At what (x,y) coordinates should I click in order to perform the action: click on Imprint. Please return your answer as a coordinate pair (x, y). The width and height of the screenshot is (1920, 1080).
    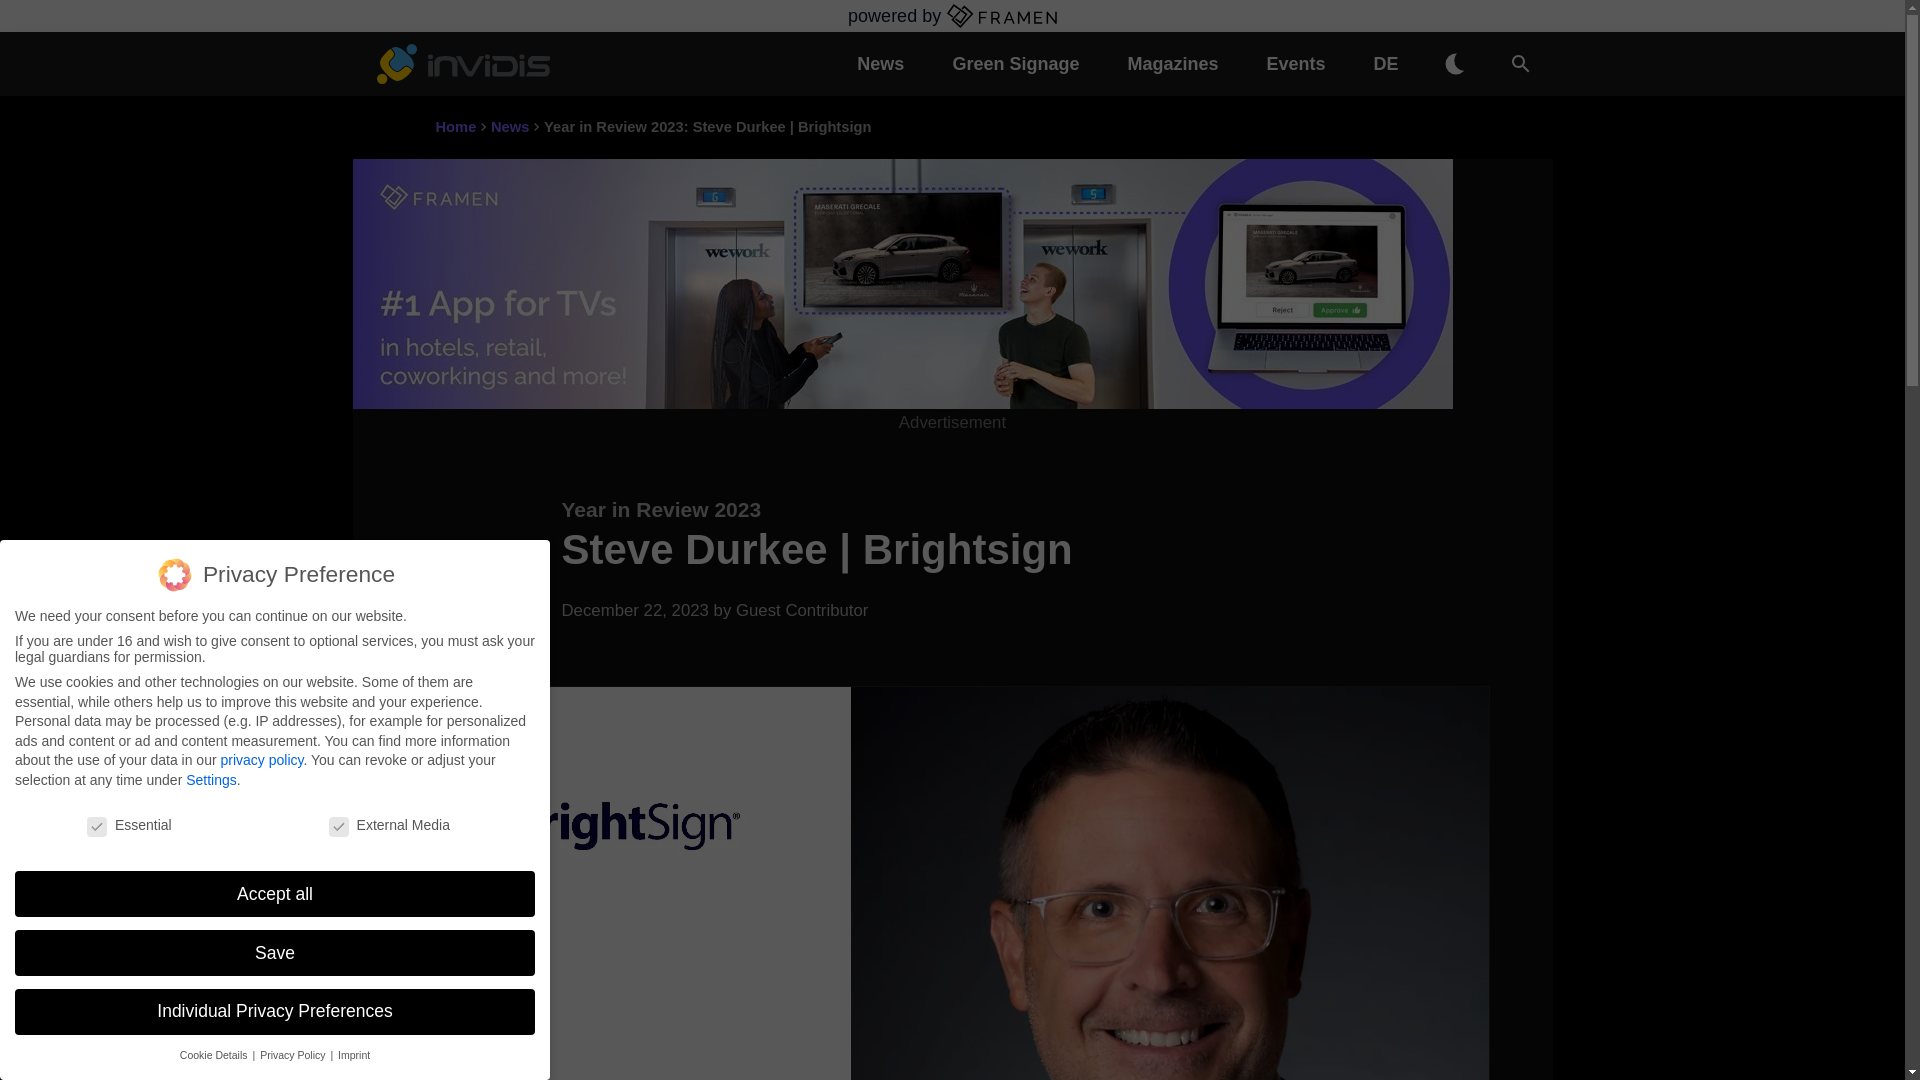
    Looking at the image, I should click on (354, 1054).